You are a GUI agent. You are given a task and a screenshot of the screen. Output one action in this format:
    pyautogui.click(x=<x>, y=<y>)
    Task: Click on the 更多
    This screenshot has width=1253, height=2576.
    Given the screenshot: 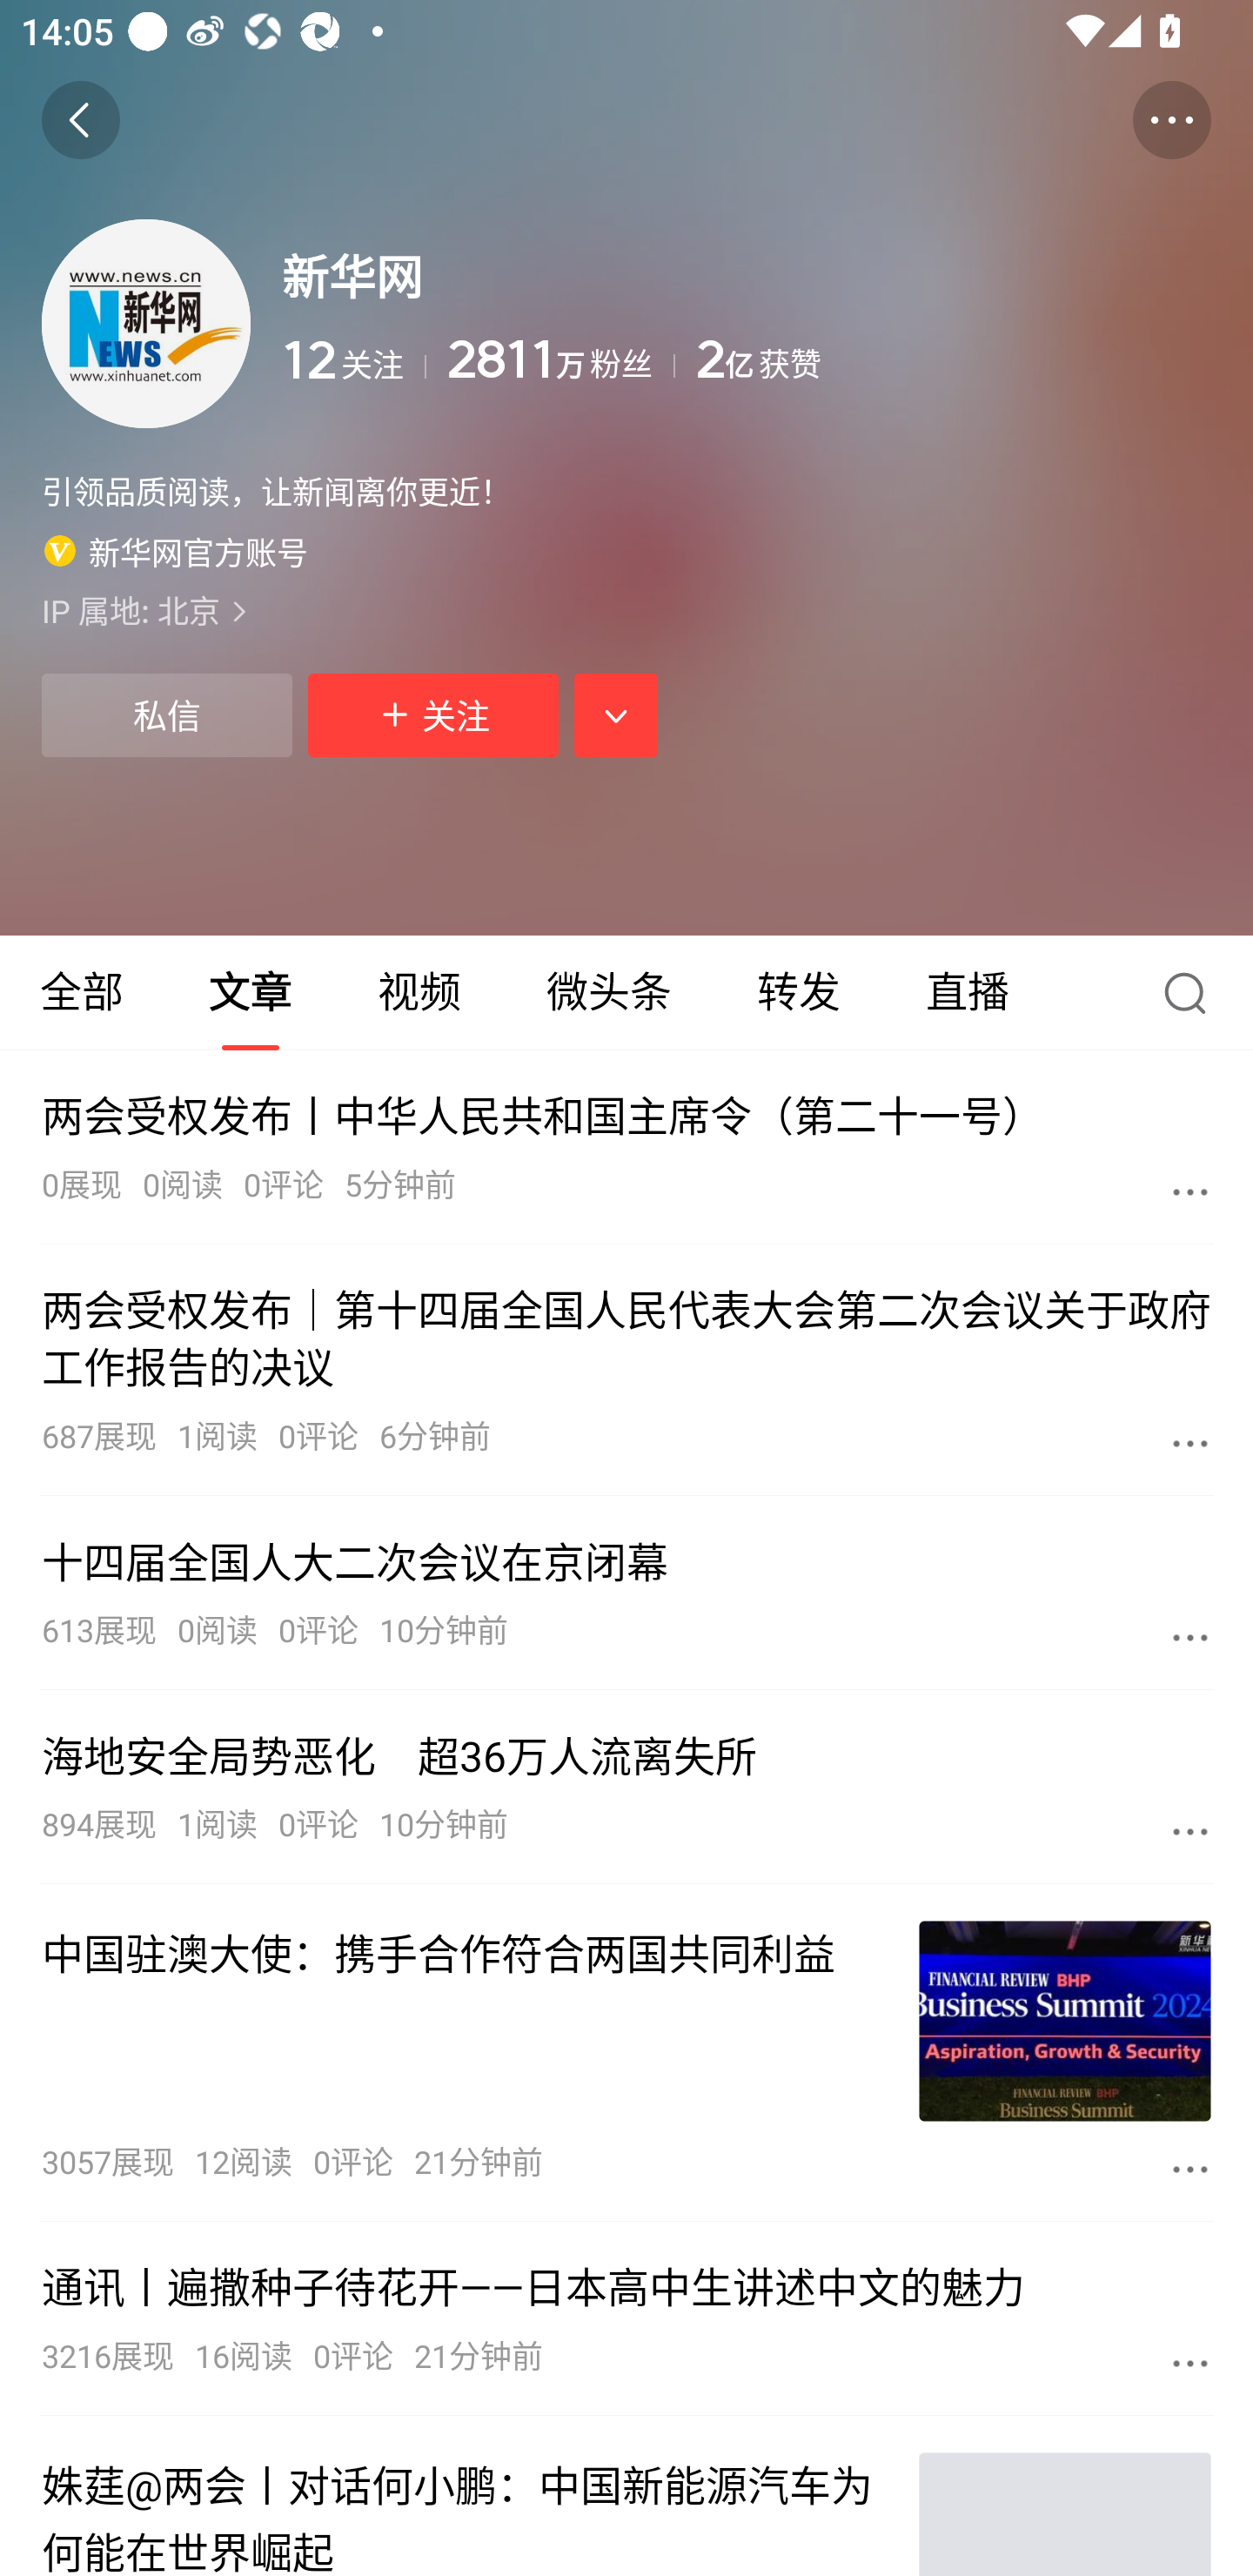 What is the action you would take?
    pyautogui.click(x=1190, y=1191)
    